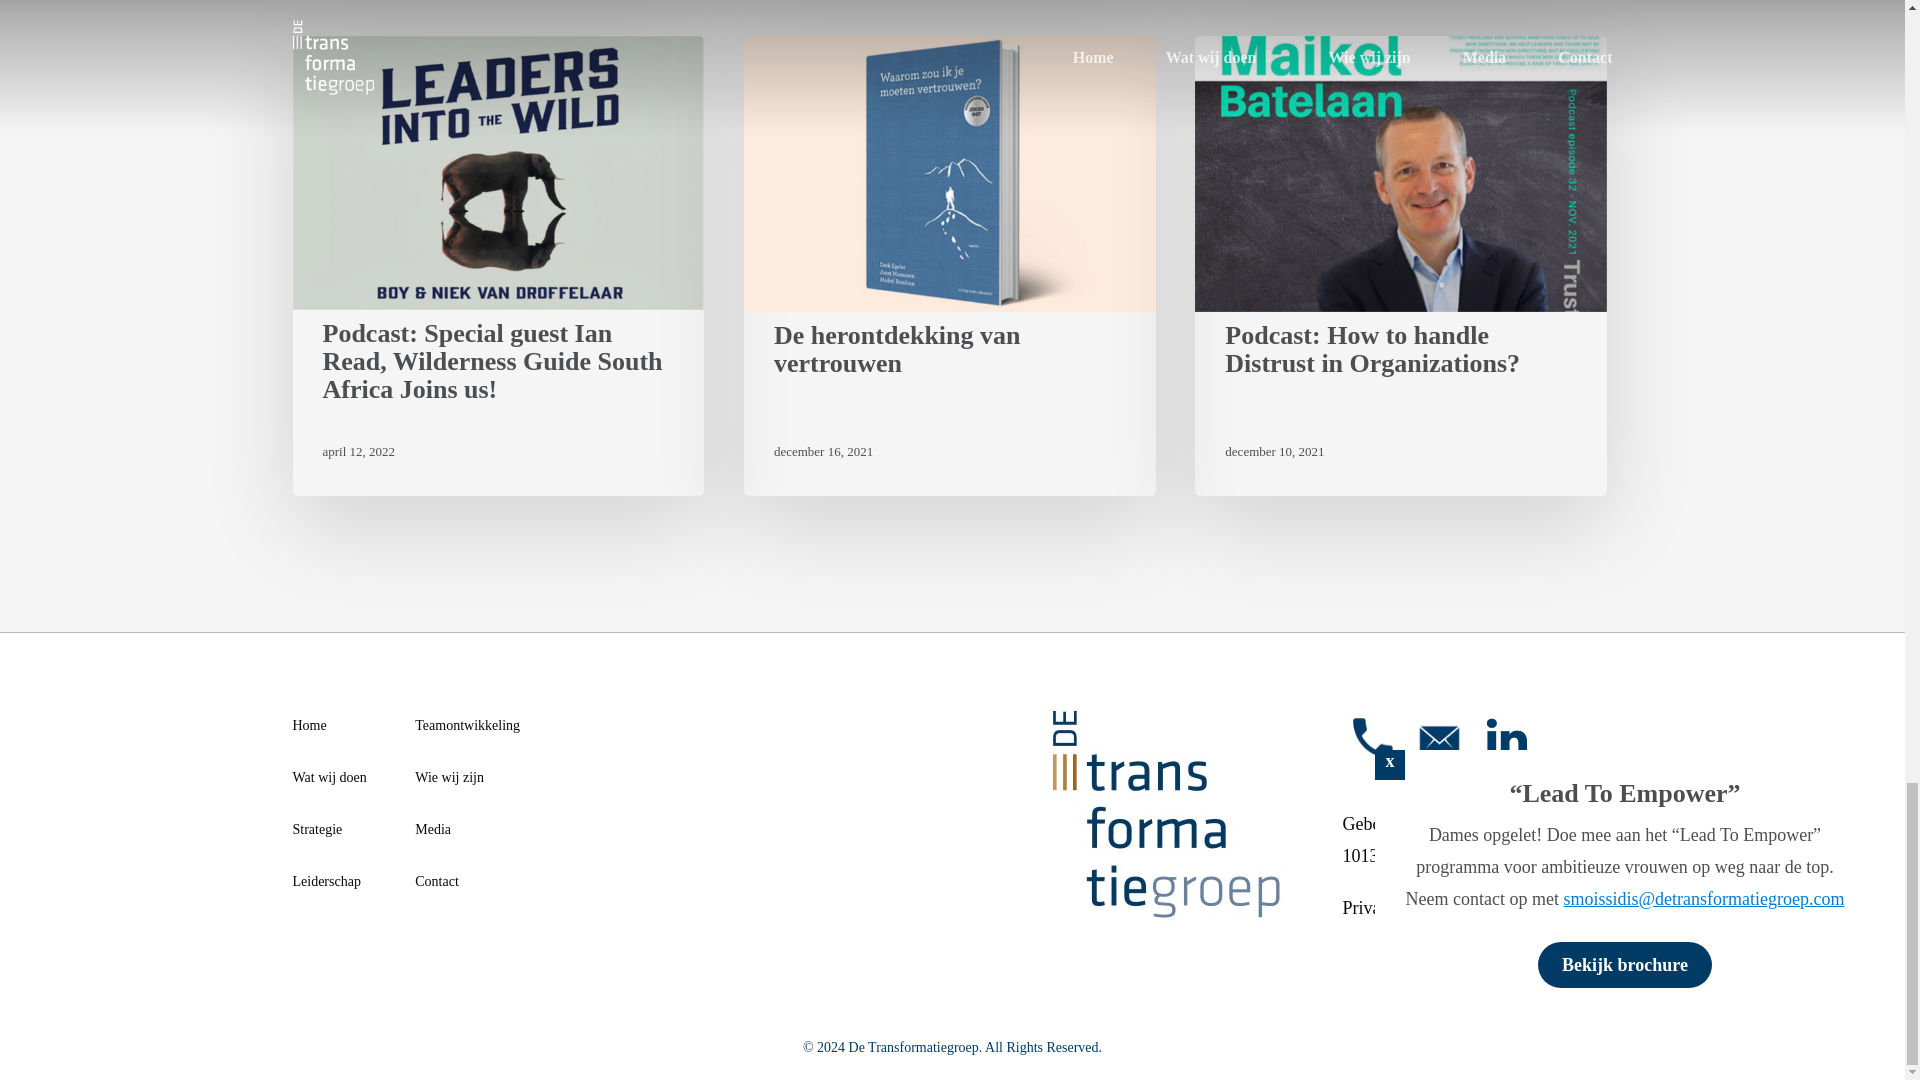 The width and height of the screenshot is (1920, 1080). Describe the element at coordinates (308, 726) in the screenshot. I see `Home` at that location.